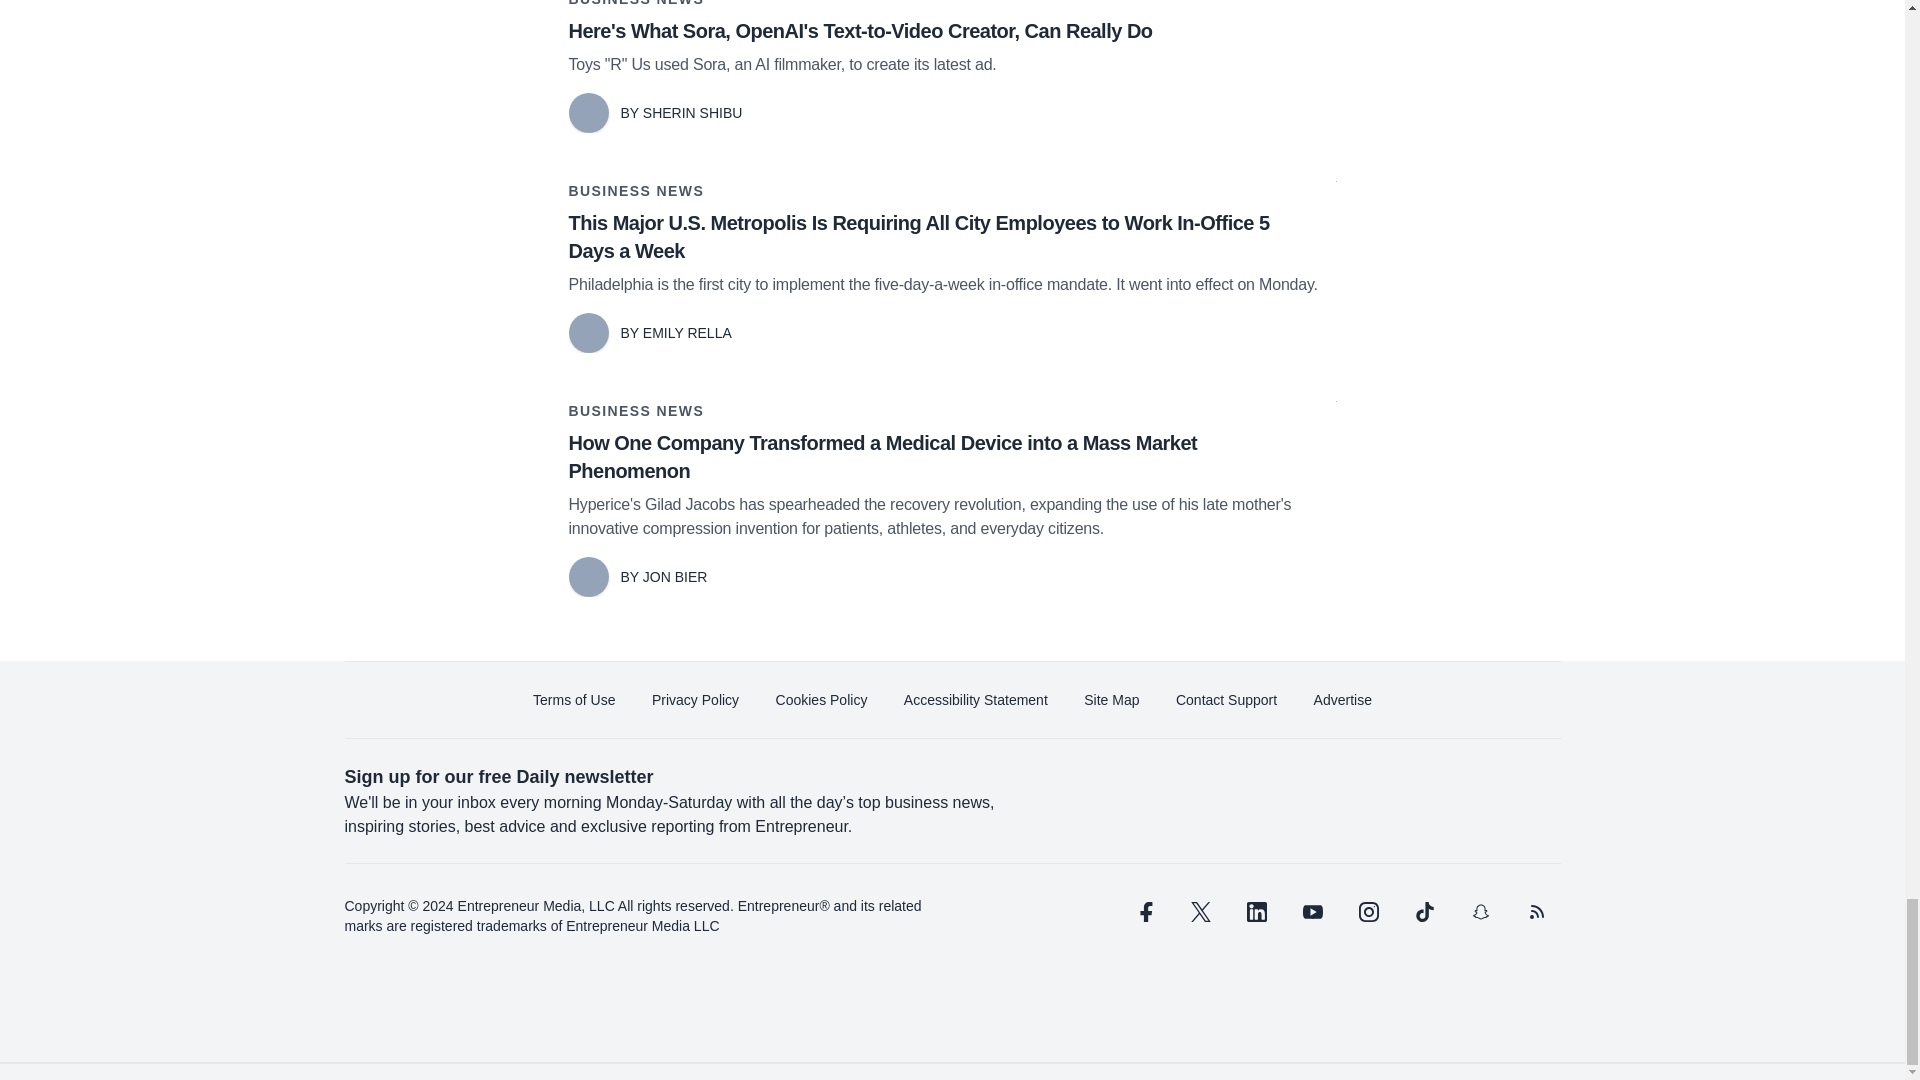  What do you see at coordinates (1200, 912) in the screenshot?
I see `twitter` at bounding box center [1200, 912].